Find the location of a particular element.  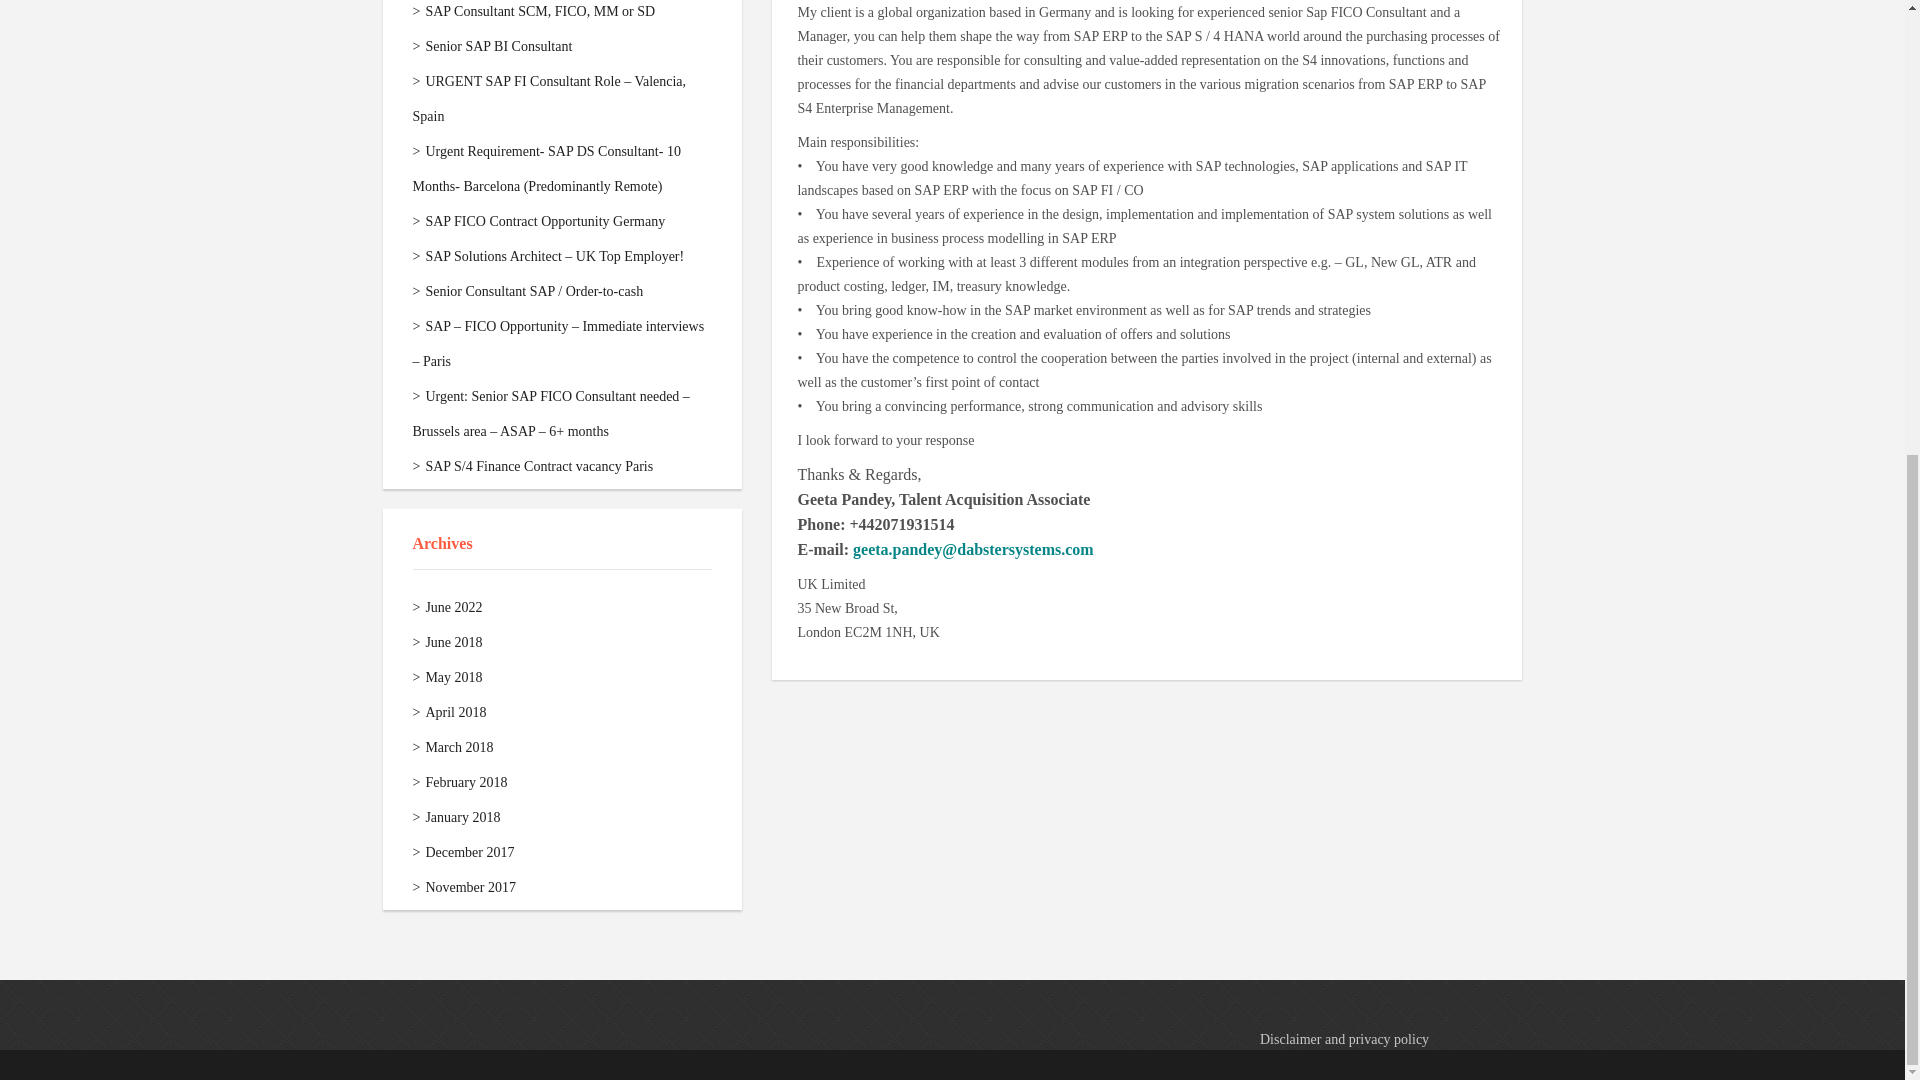

Disclaimer and privacy policy is located at coordinates (1344, 1039).